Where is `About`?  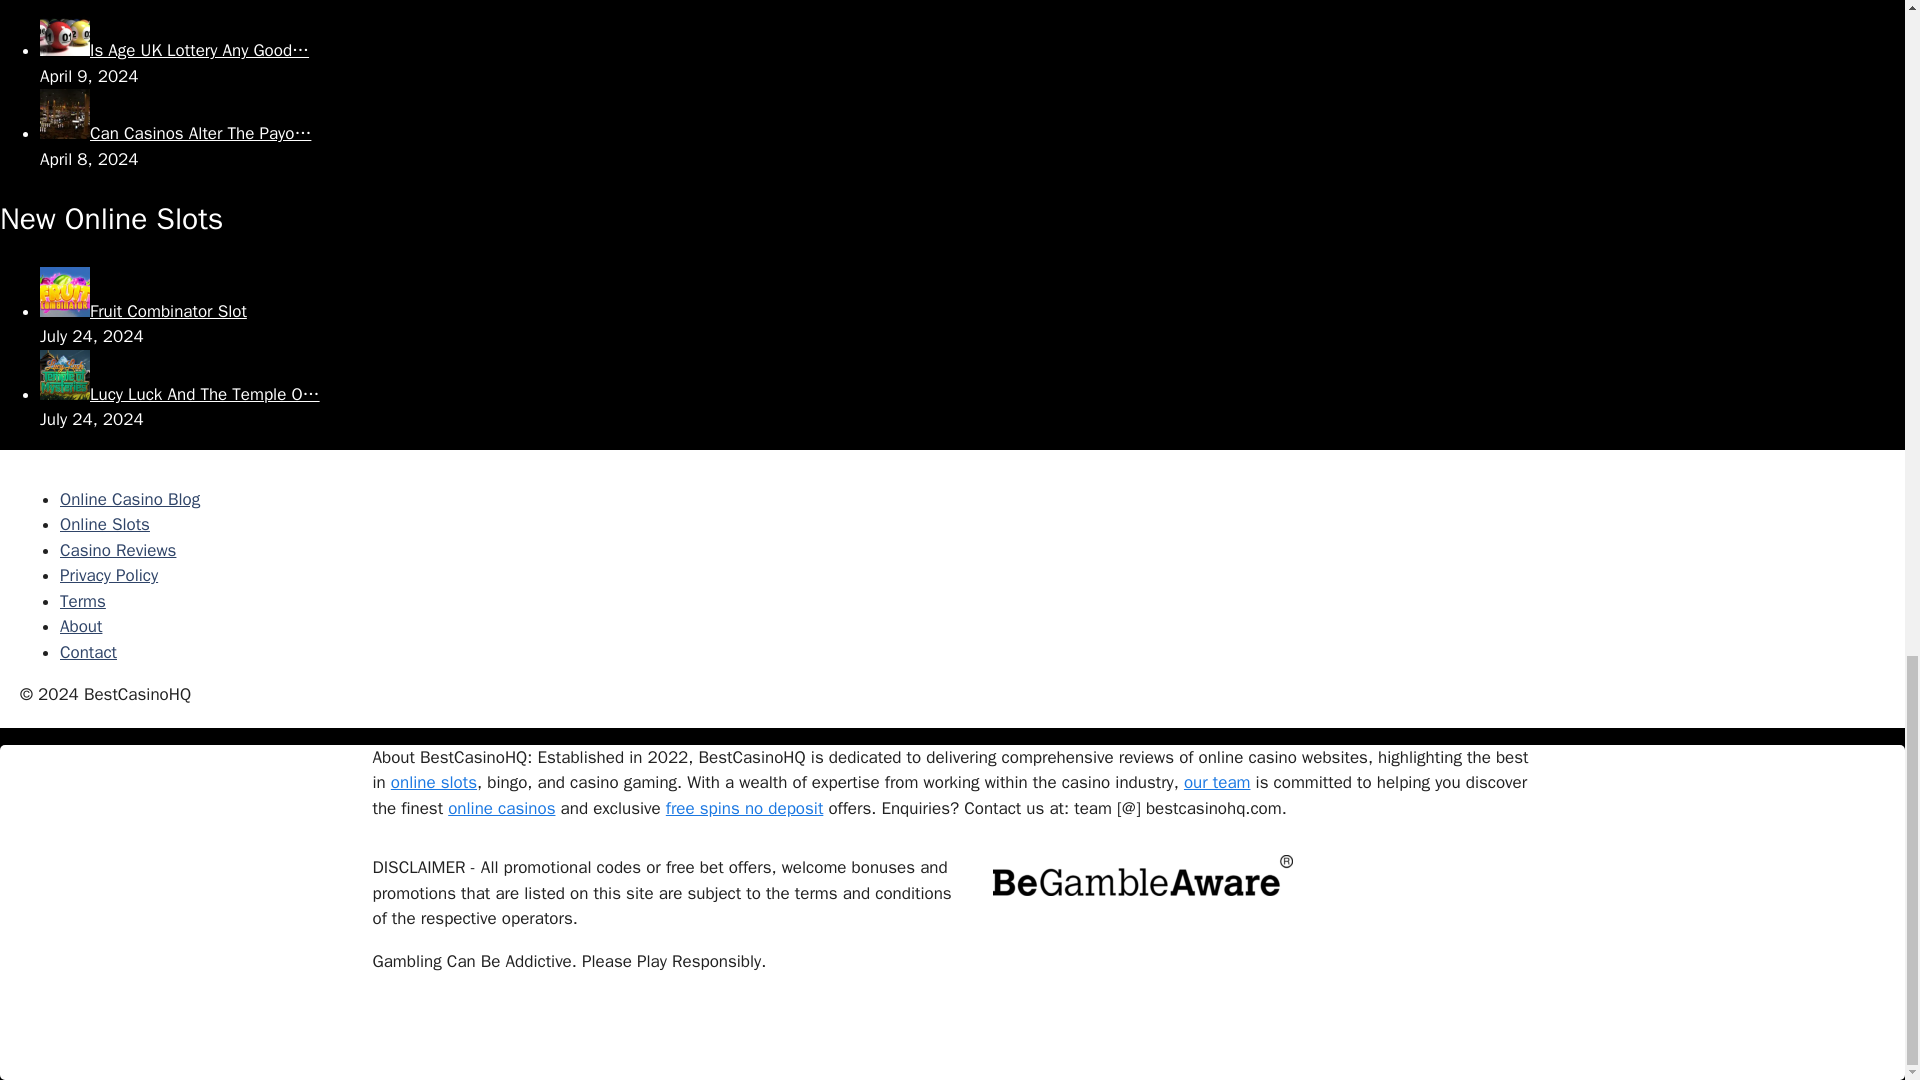 About is located at coordinates (80, 626).